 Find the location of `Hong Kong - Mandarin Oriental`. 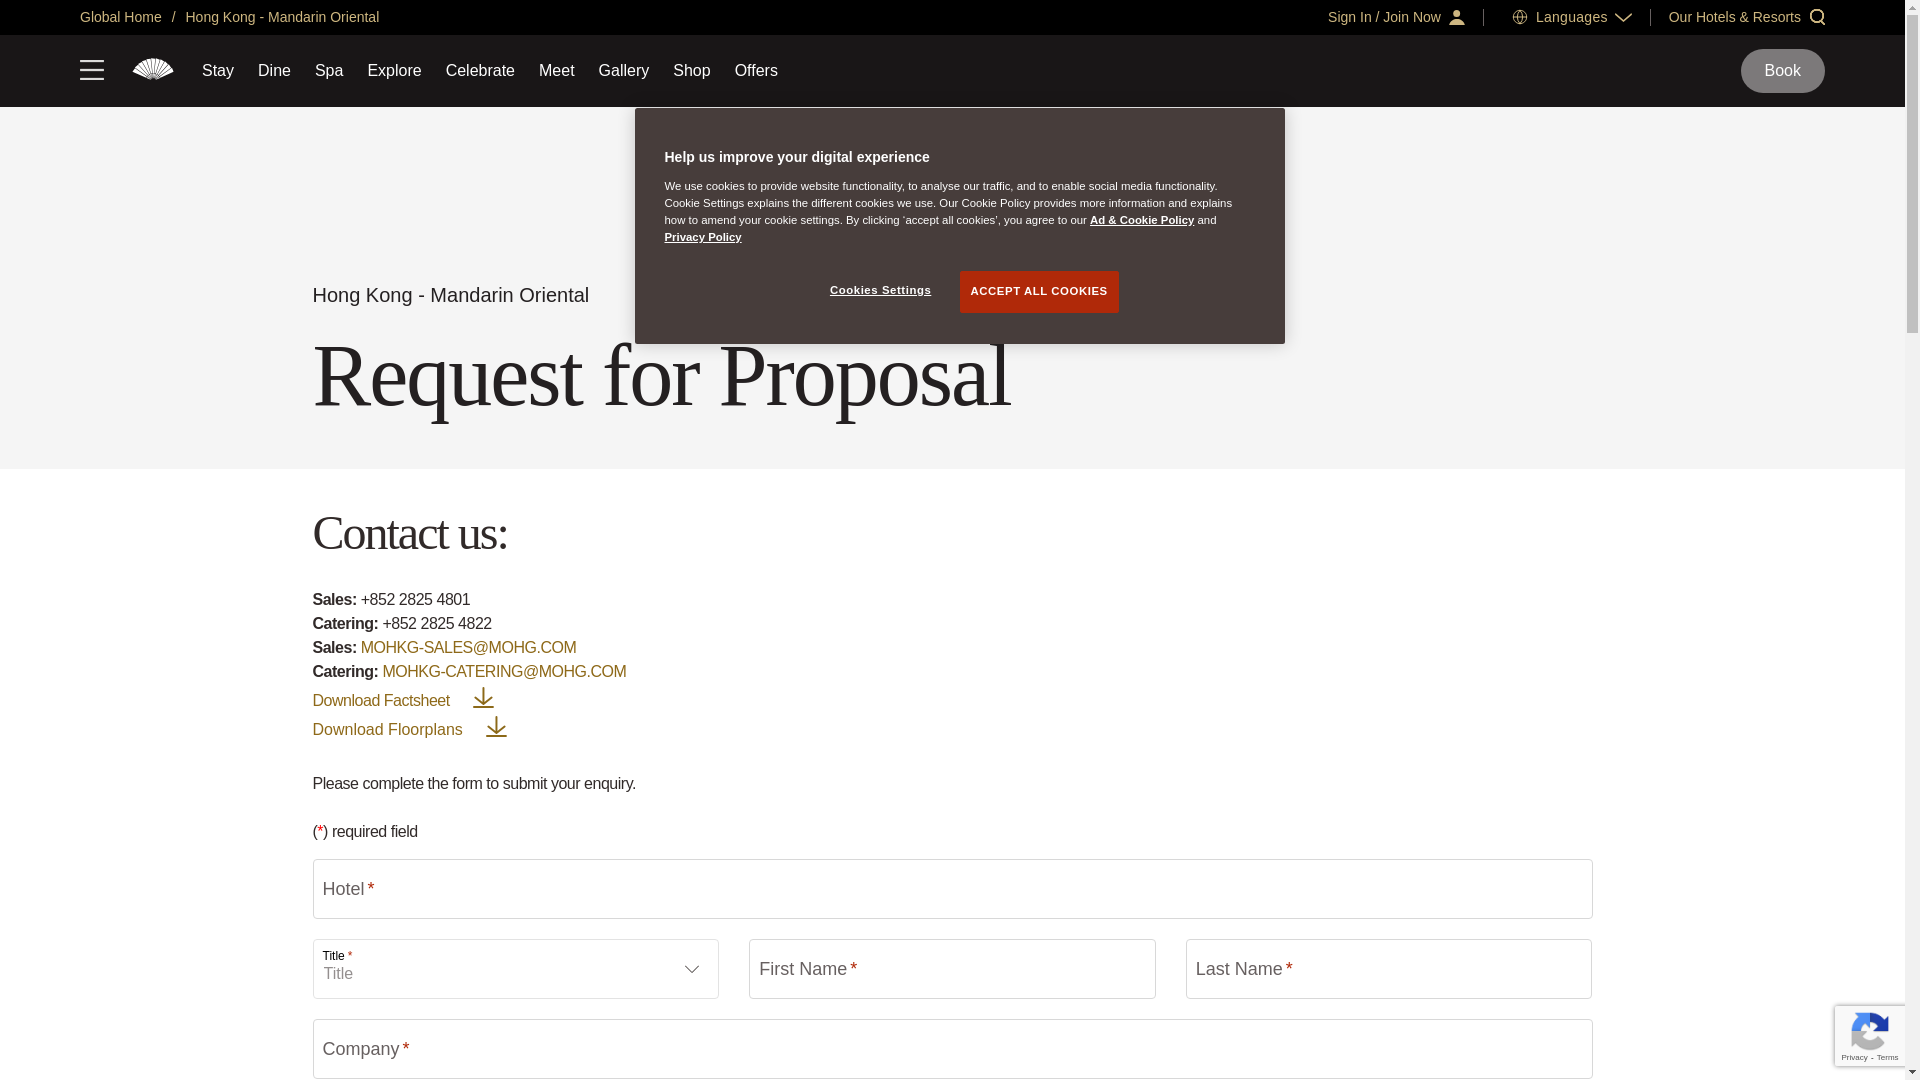

Hong Kong - Mandarin Oriental is located at coordinates (153, 71).